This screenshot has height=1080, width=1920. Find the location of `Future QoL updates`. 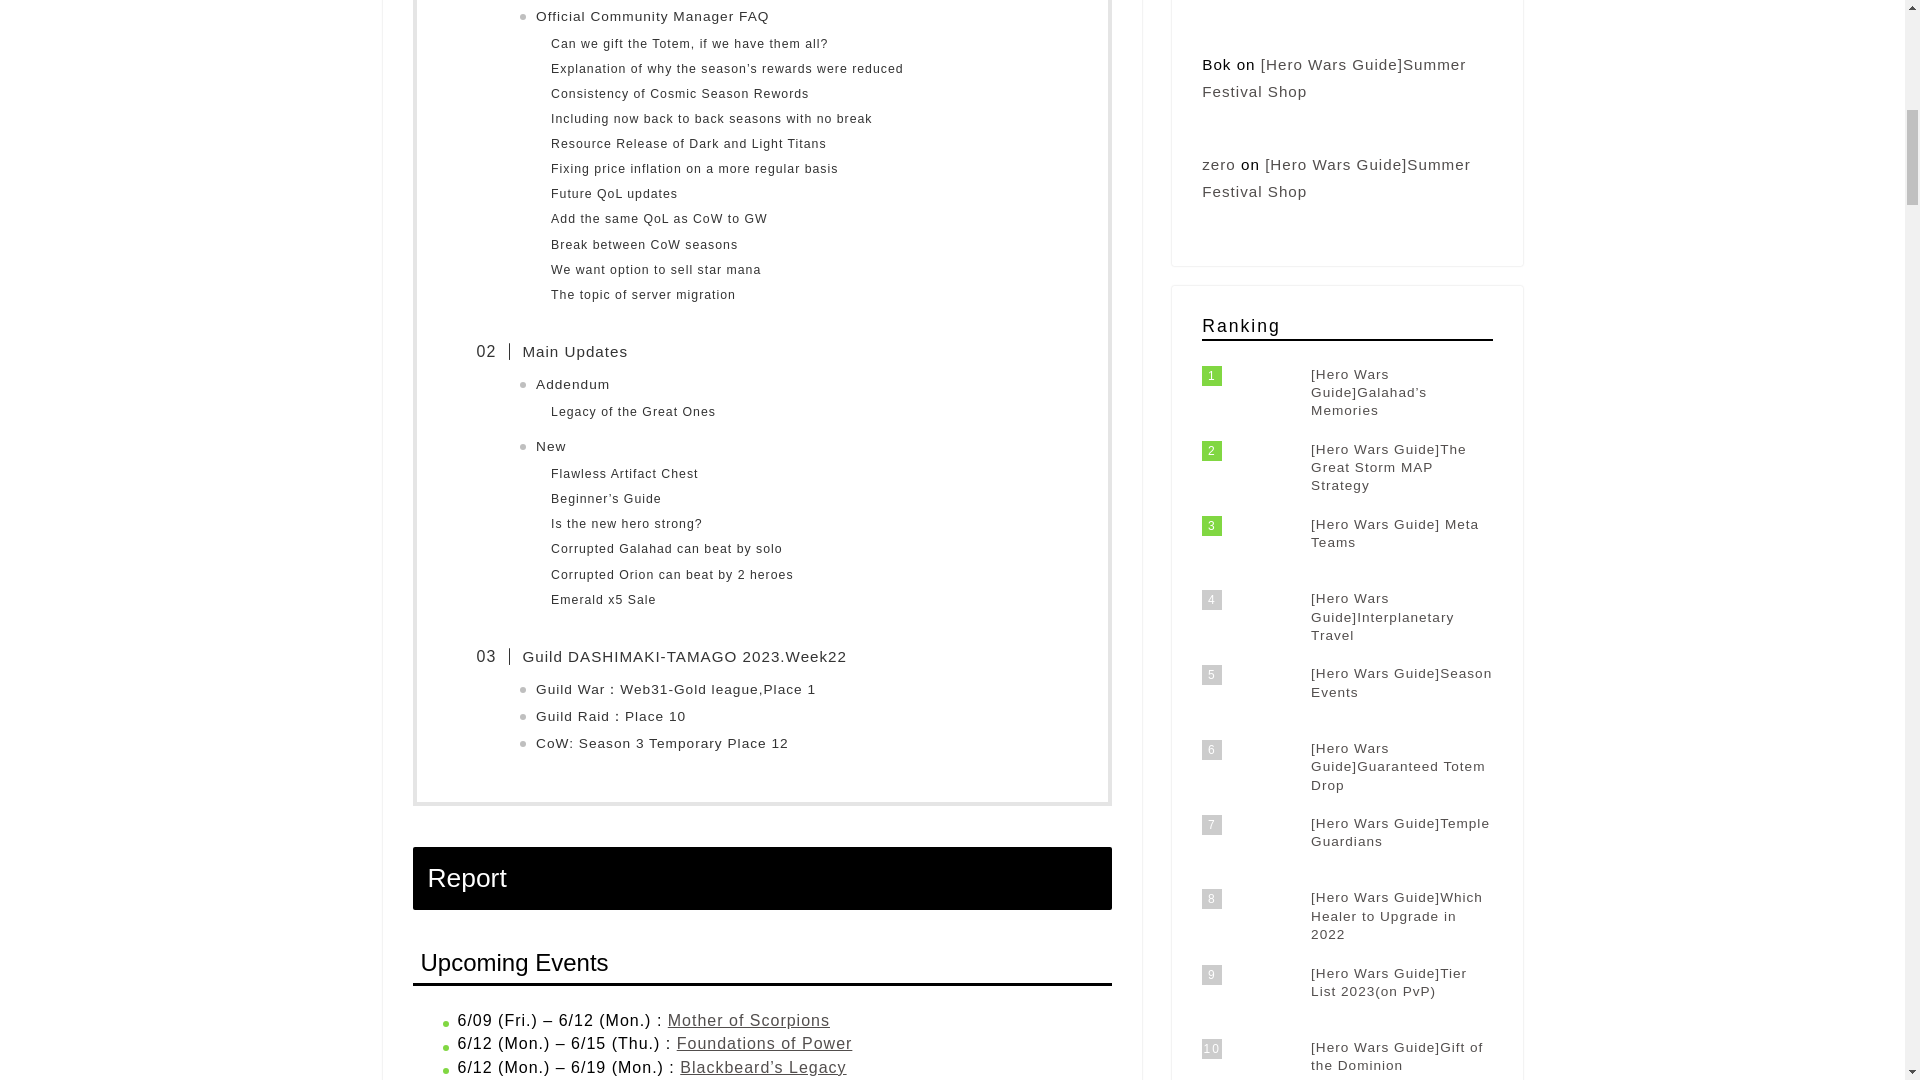

Future QoL updates is located at coordinates (614, 194).